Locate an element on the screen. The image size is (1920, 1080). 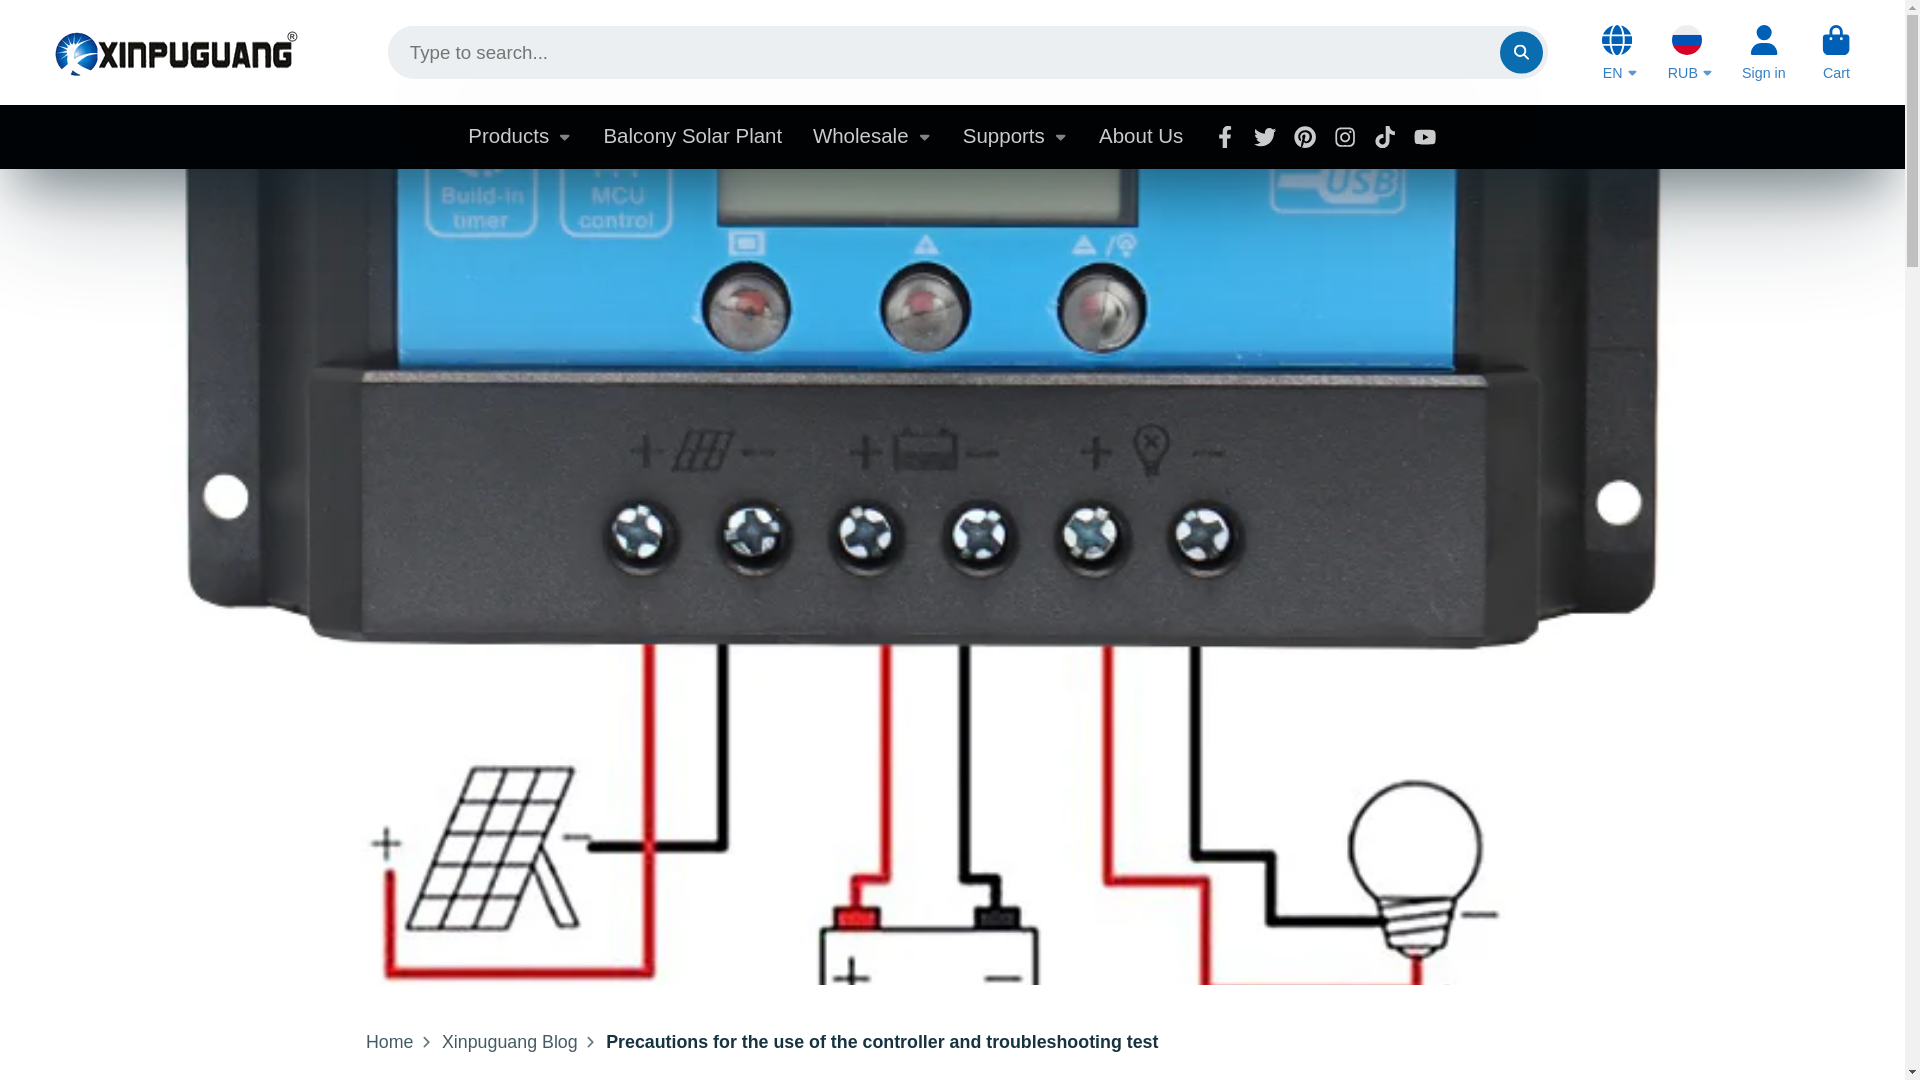
About Us is located at coordinates (1140, 136).